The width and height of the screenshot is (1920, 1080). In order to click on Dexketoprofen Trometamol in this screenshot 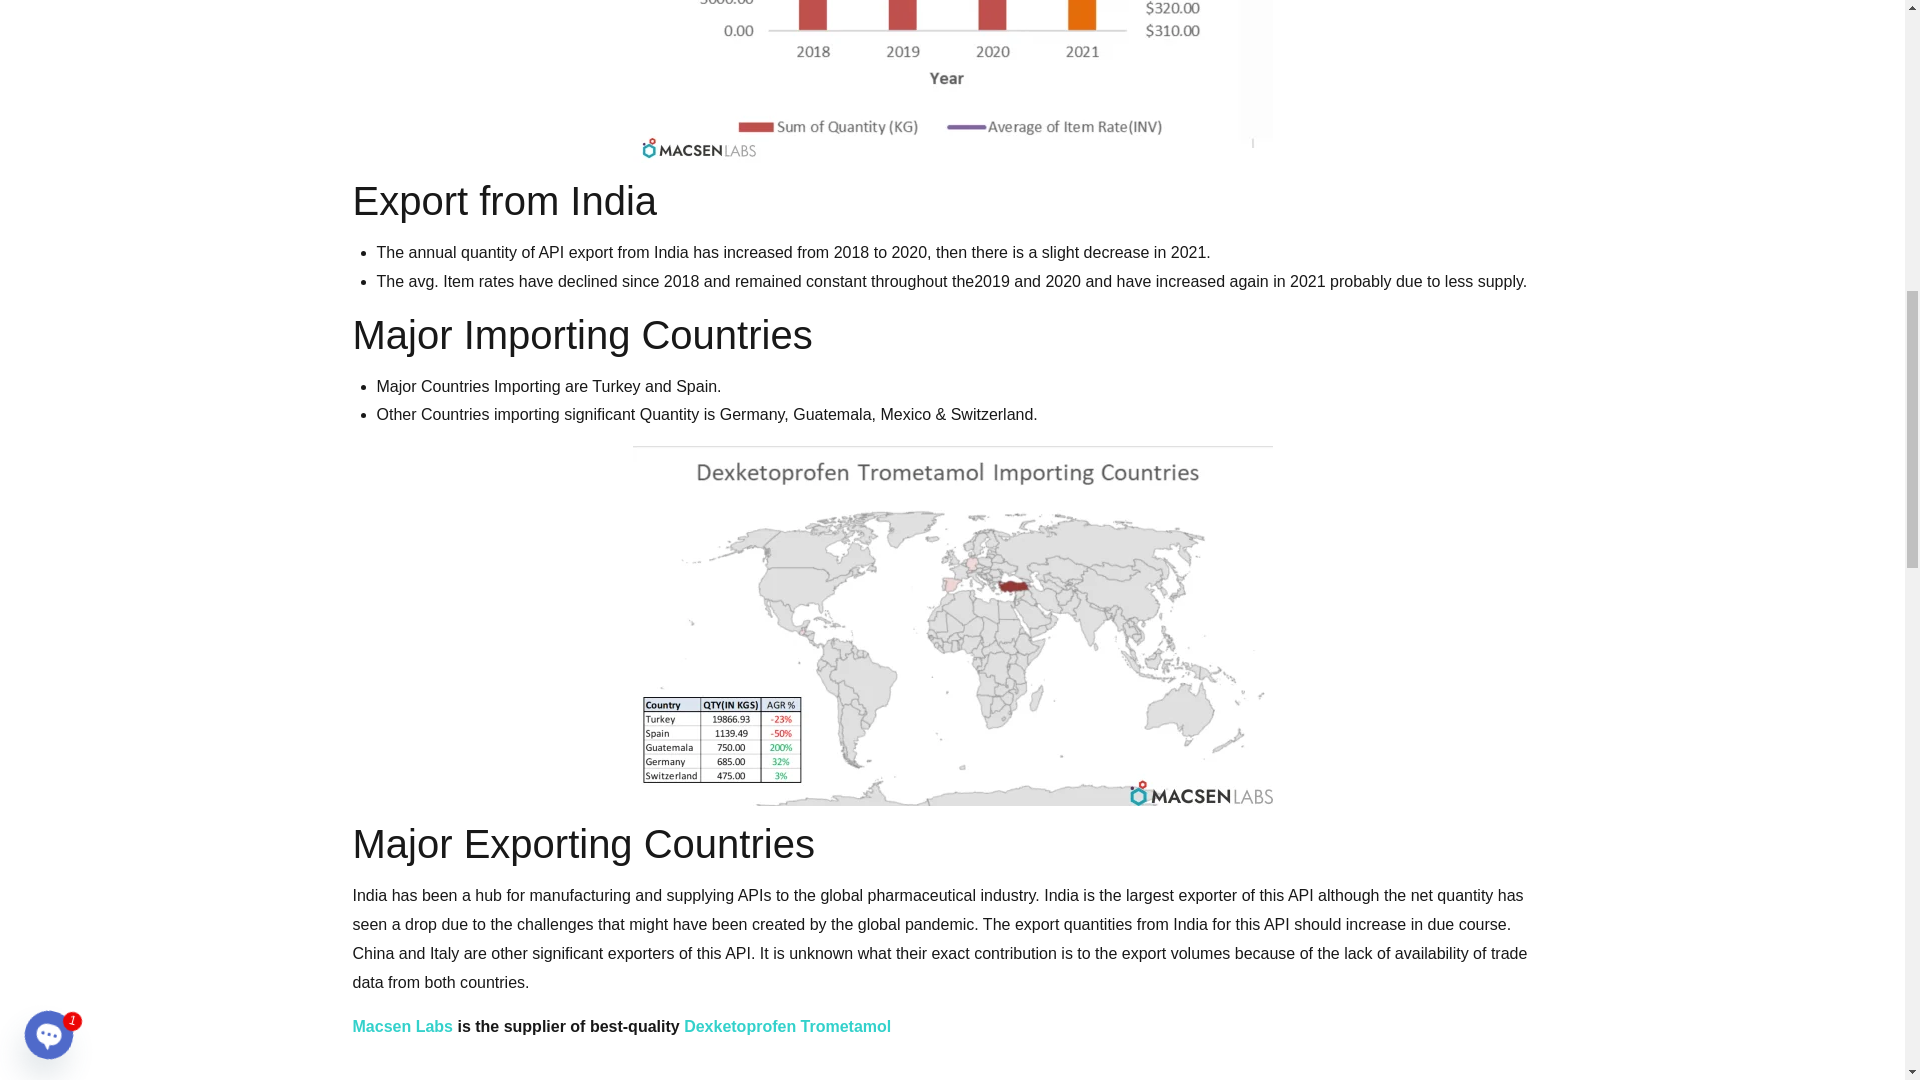, I will do `click(786, 1026)`.